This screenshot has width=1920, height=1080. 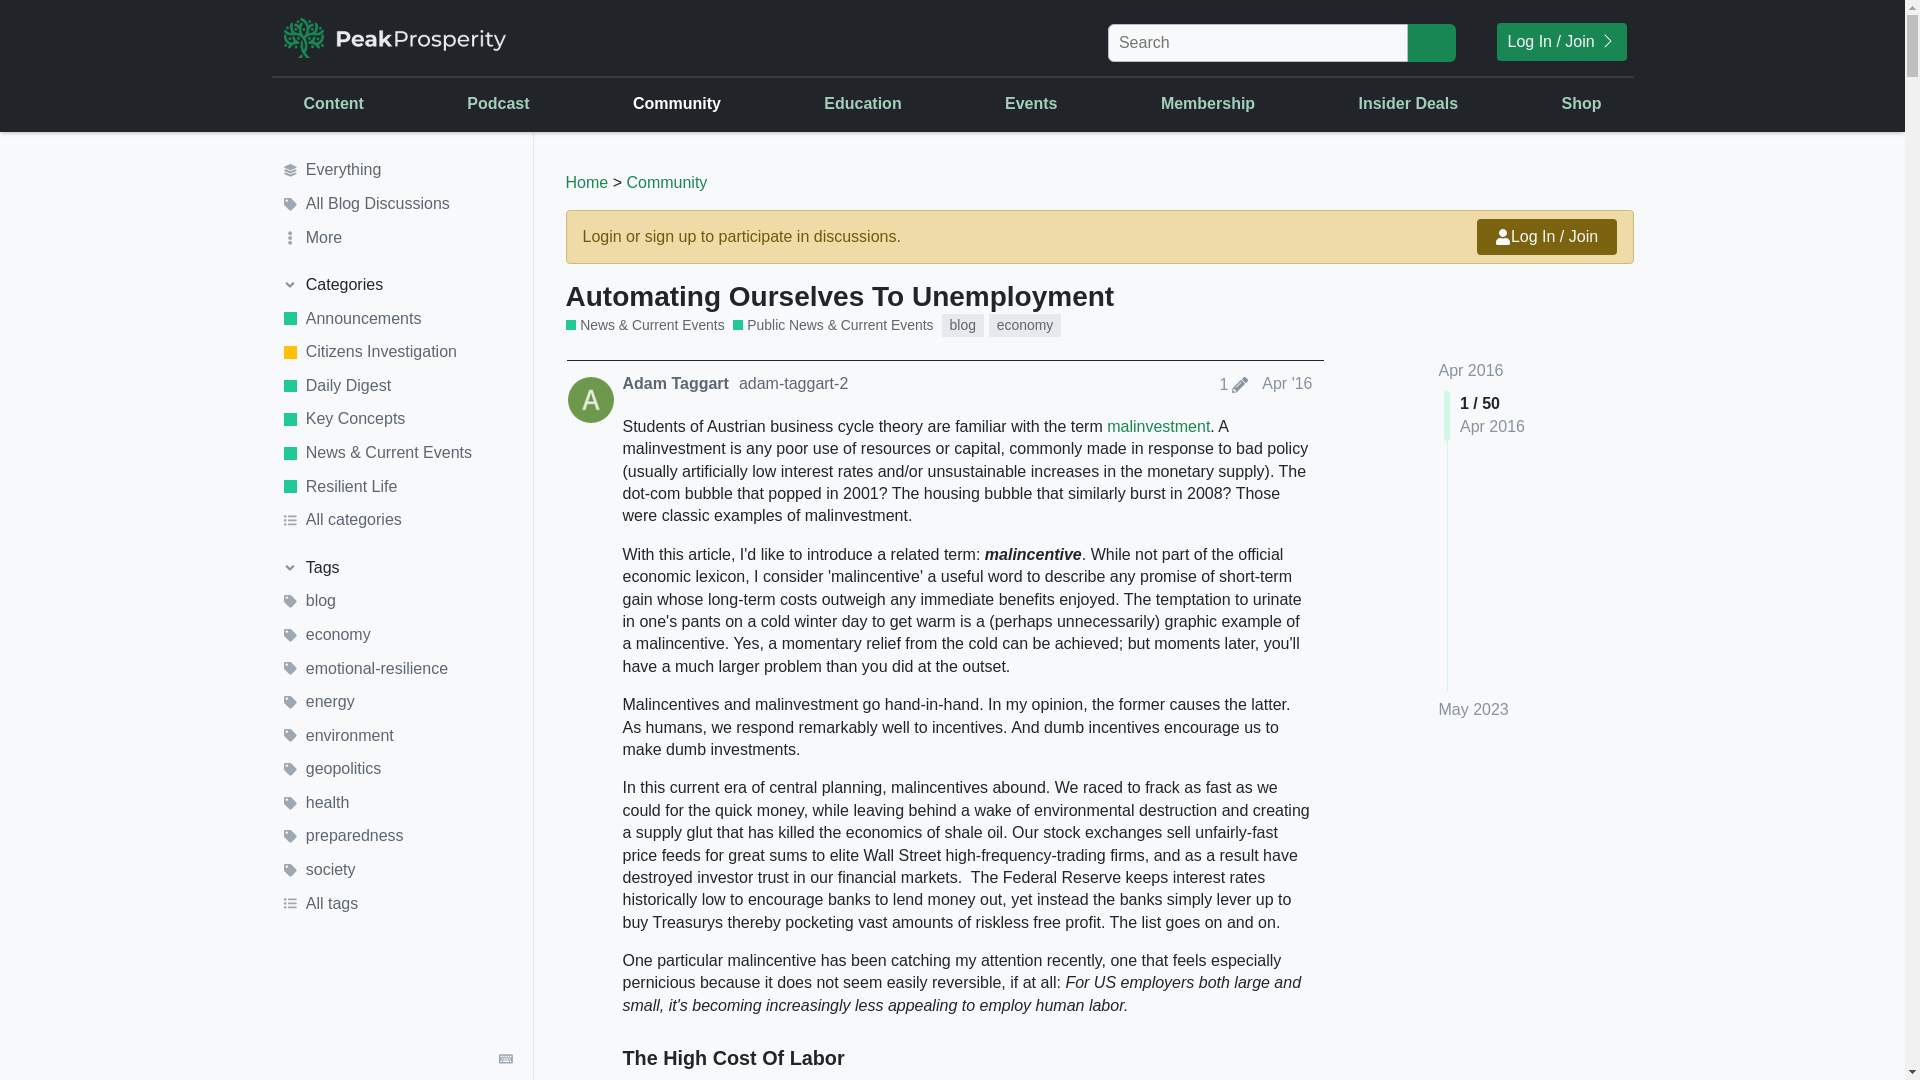 I want to click on Daily Digest, so click(x=397, y=386).